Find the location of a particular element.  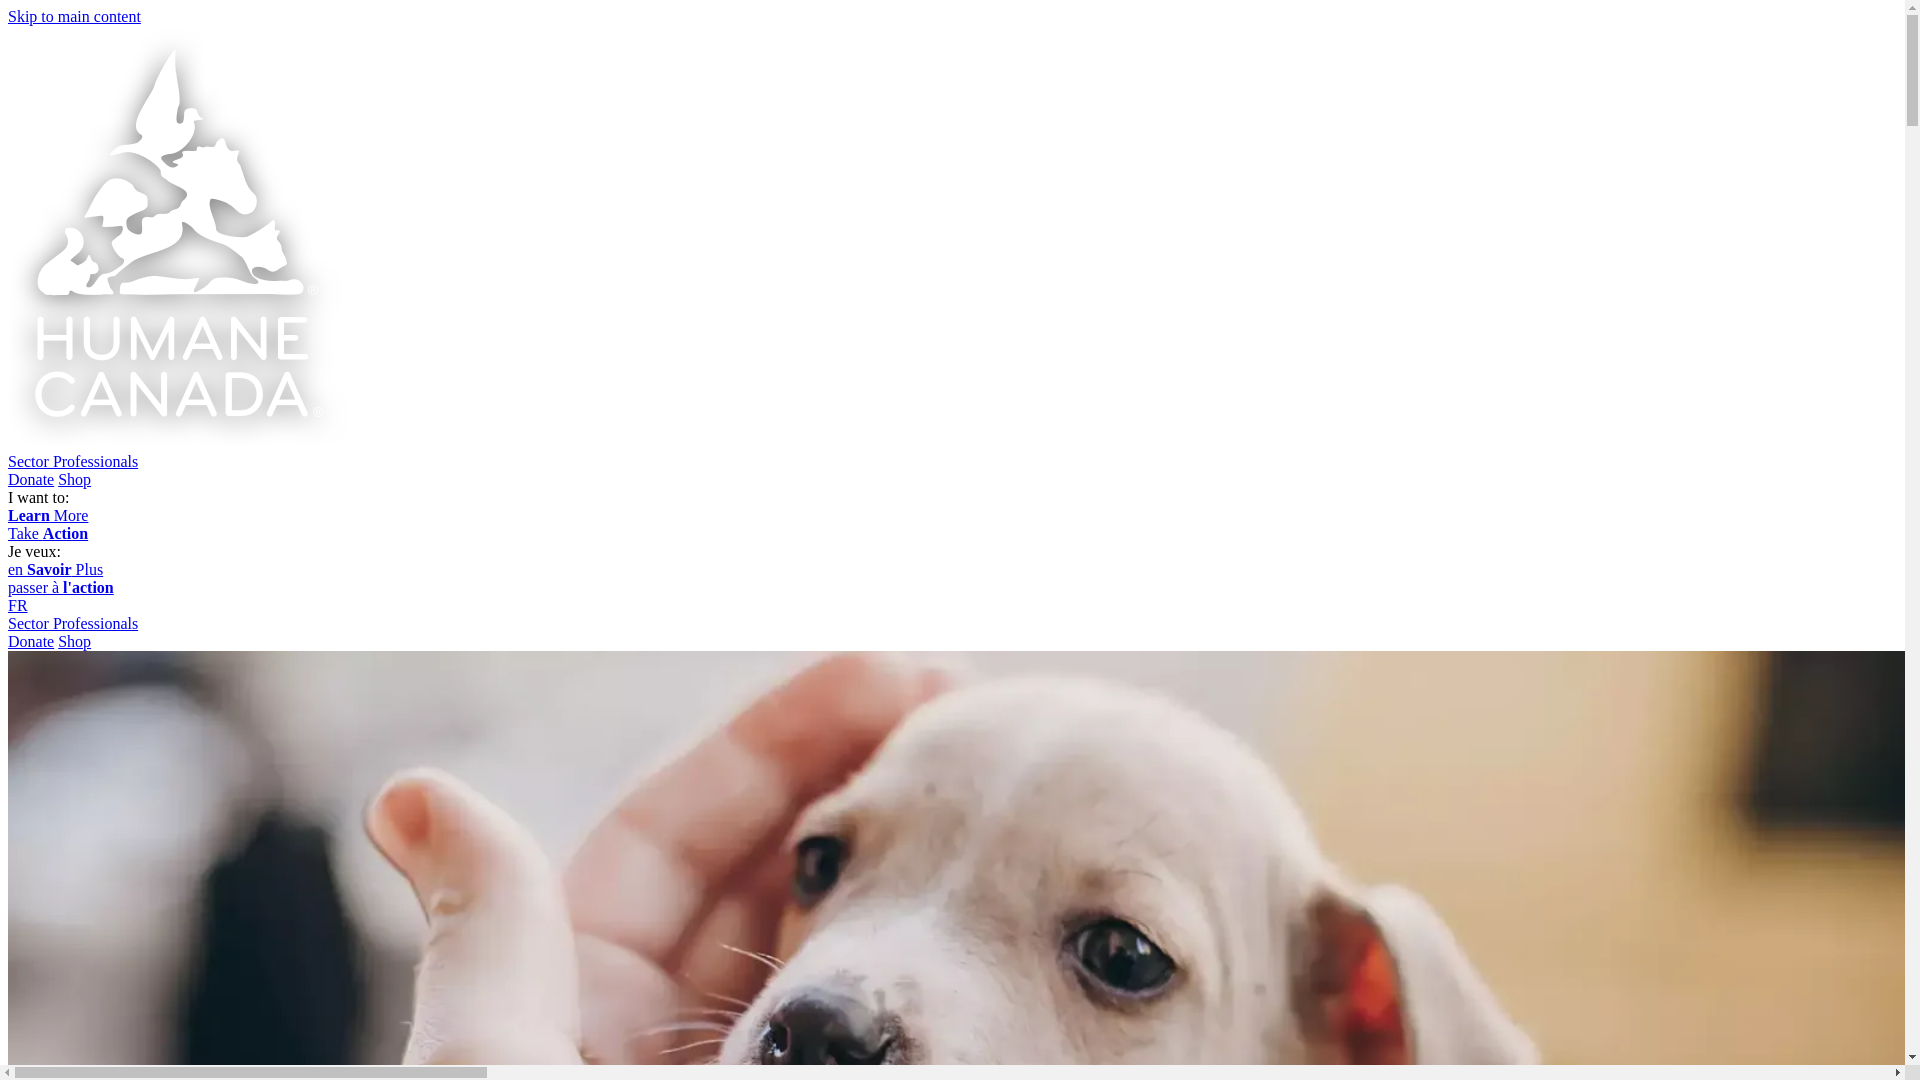

Sector Professionals is located at coordinates (72, 460).